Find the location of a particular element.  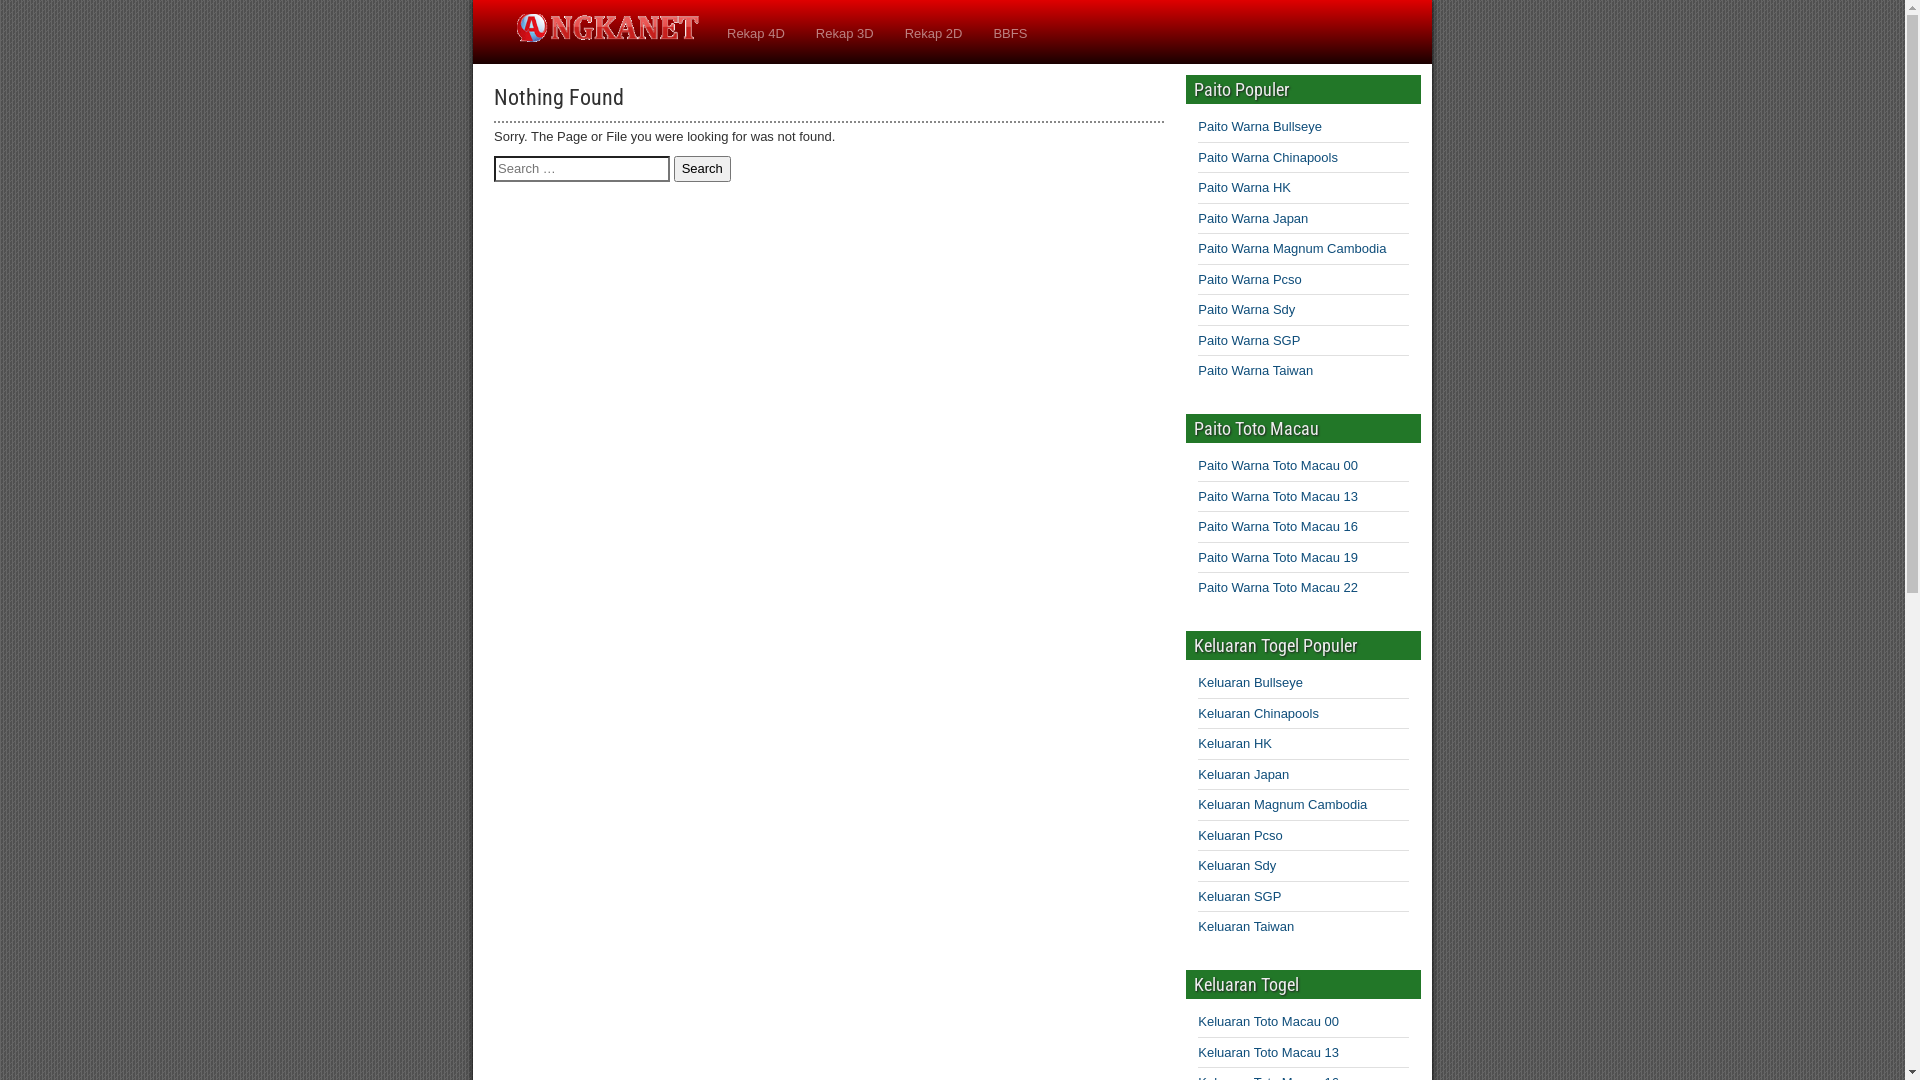

Paito Warna Toto Macau 22 is located at coordinates (1278, 588).